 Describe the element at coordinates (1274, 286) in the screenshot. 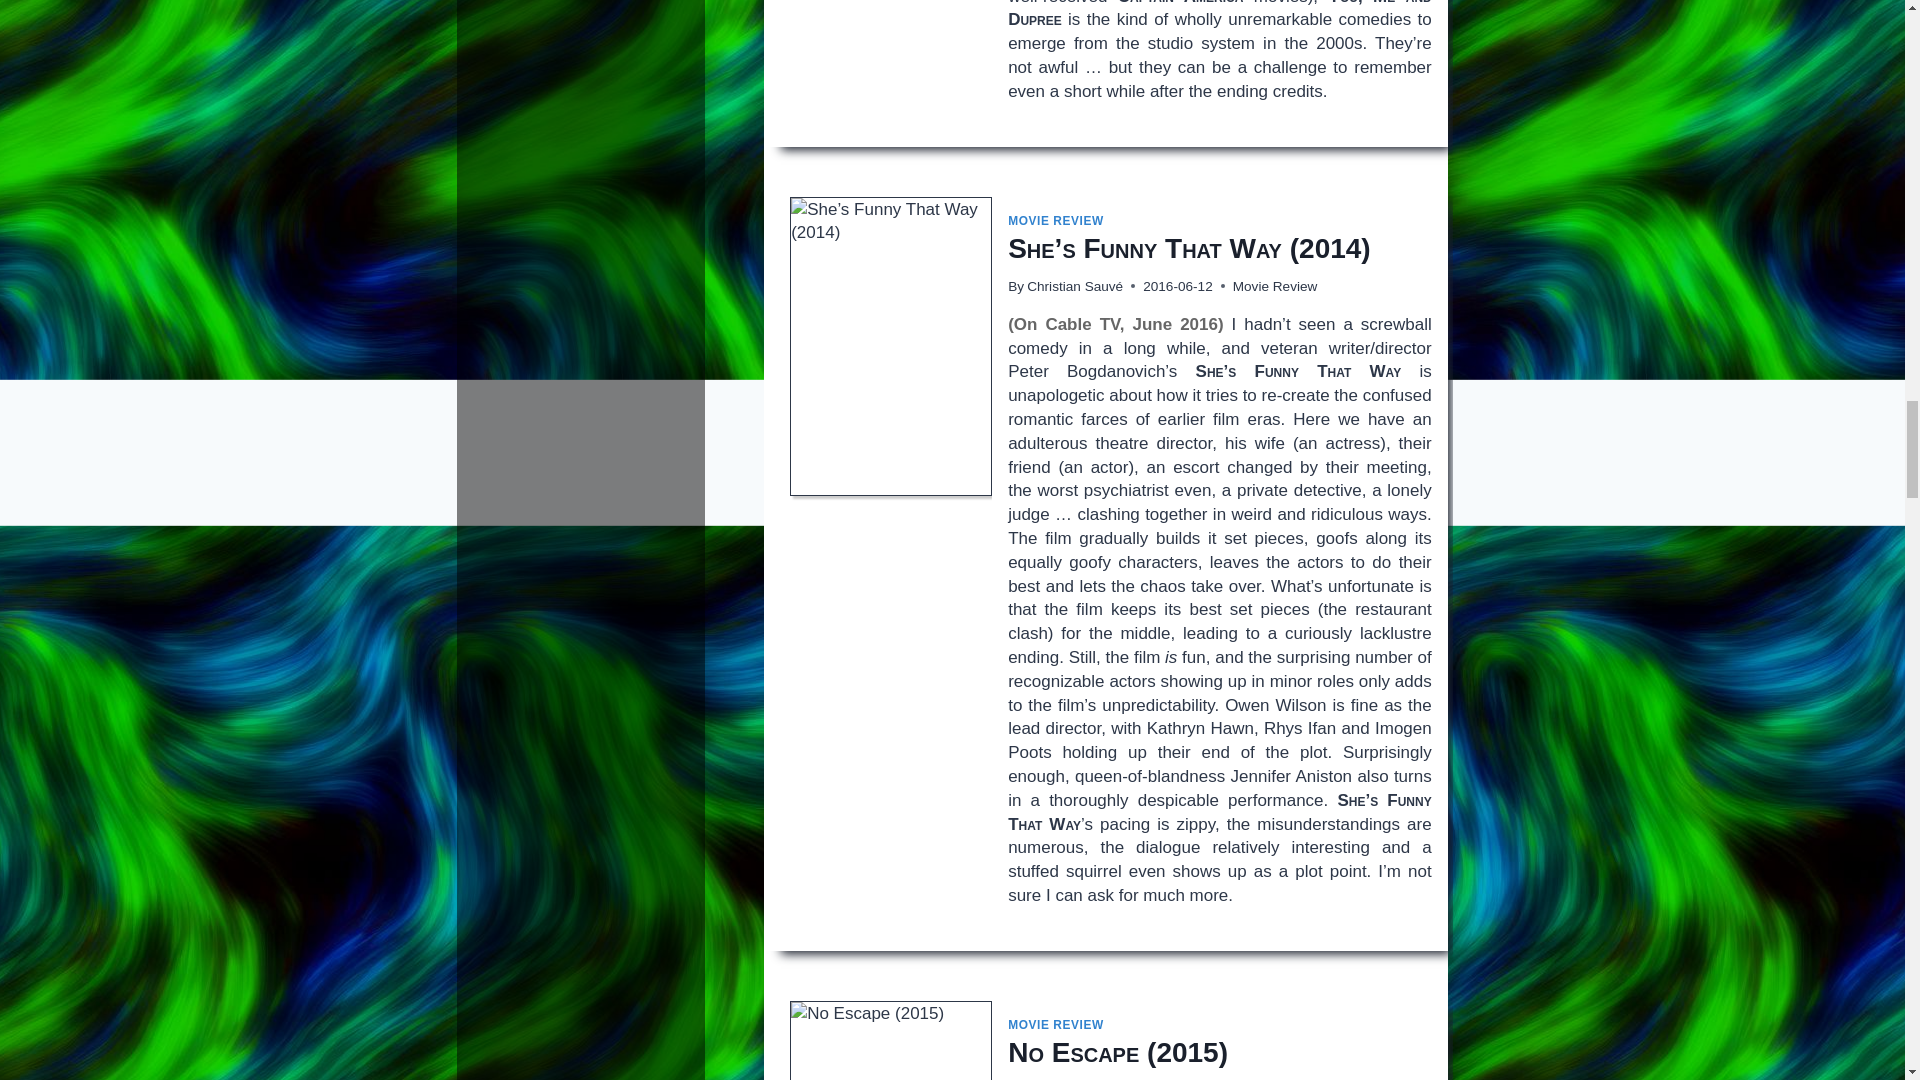

I see `Movie Review` at that location.